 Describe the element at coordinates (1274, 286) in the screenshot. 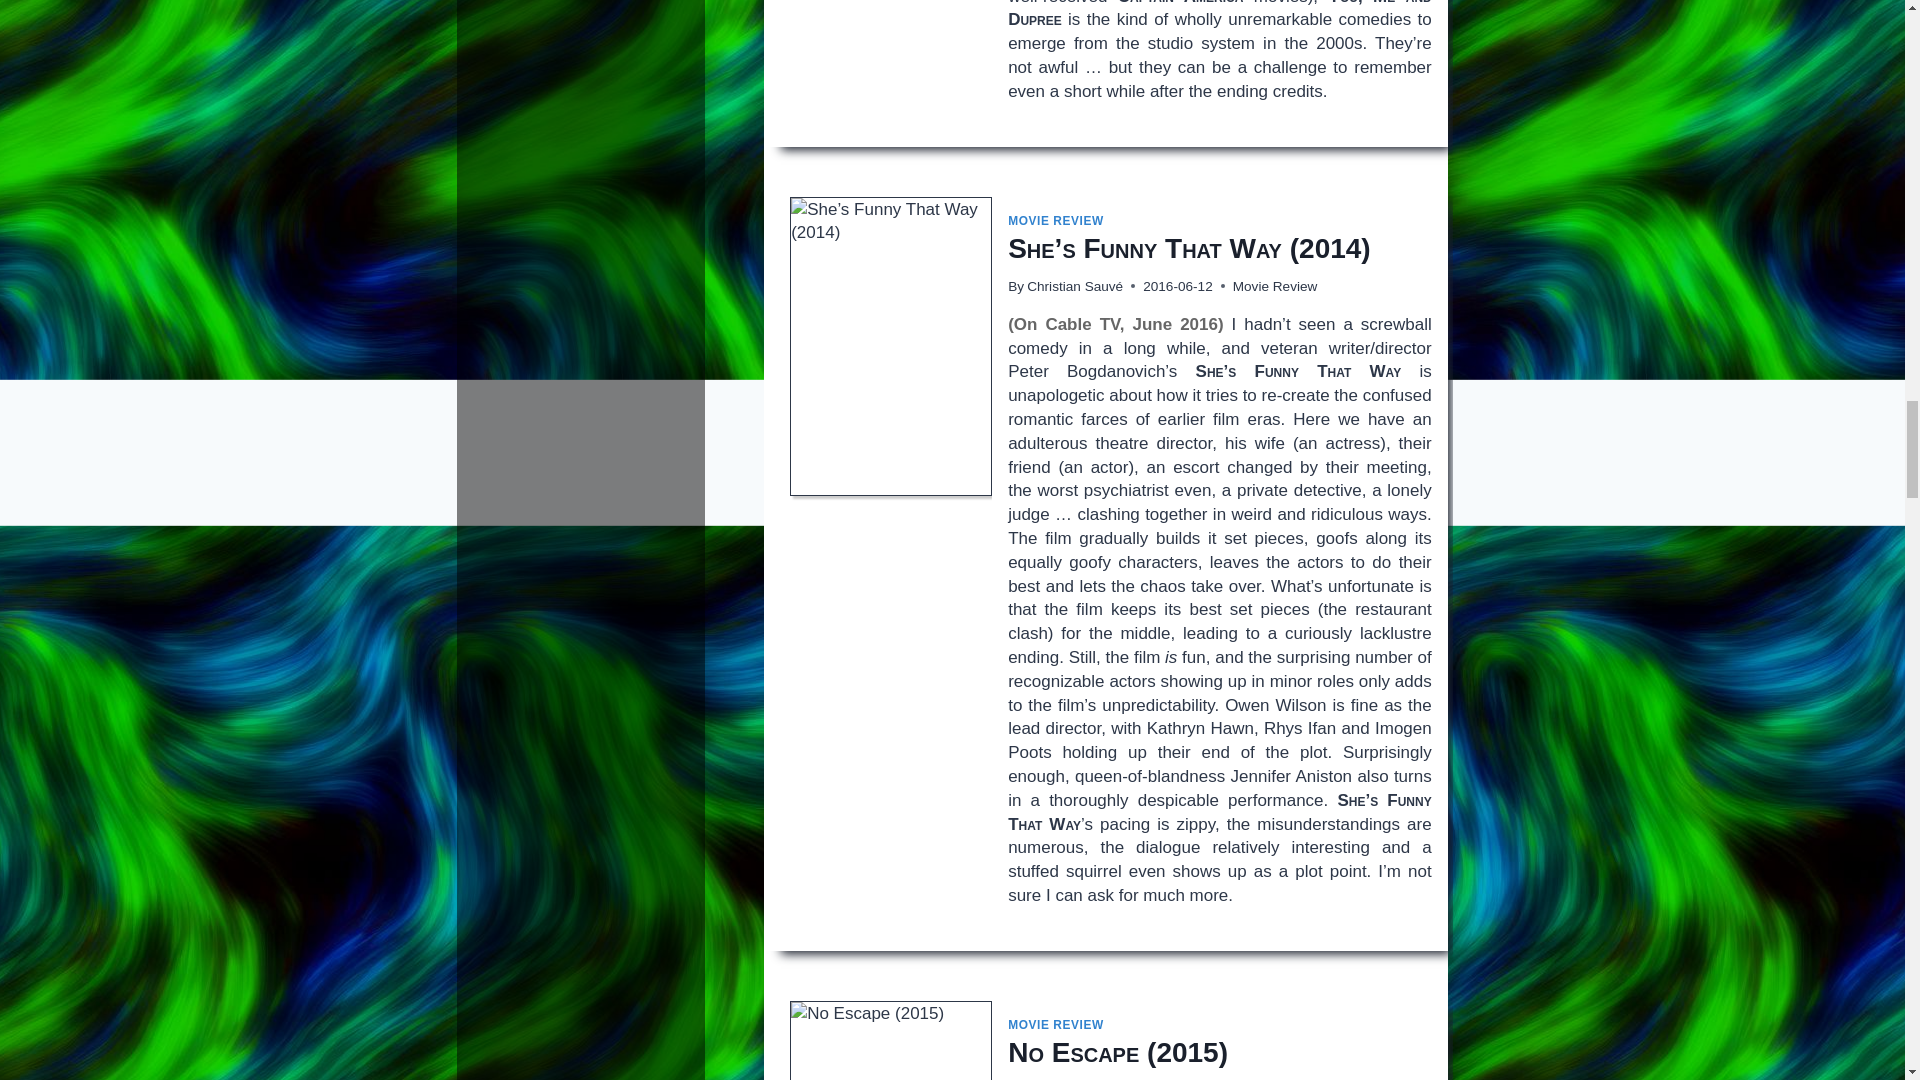

I see `Movie Review` at that location.